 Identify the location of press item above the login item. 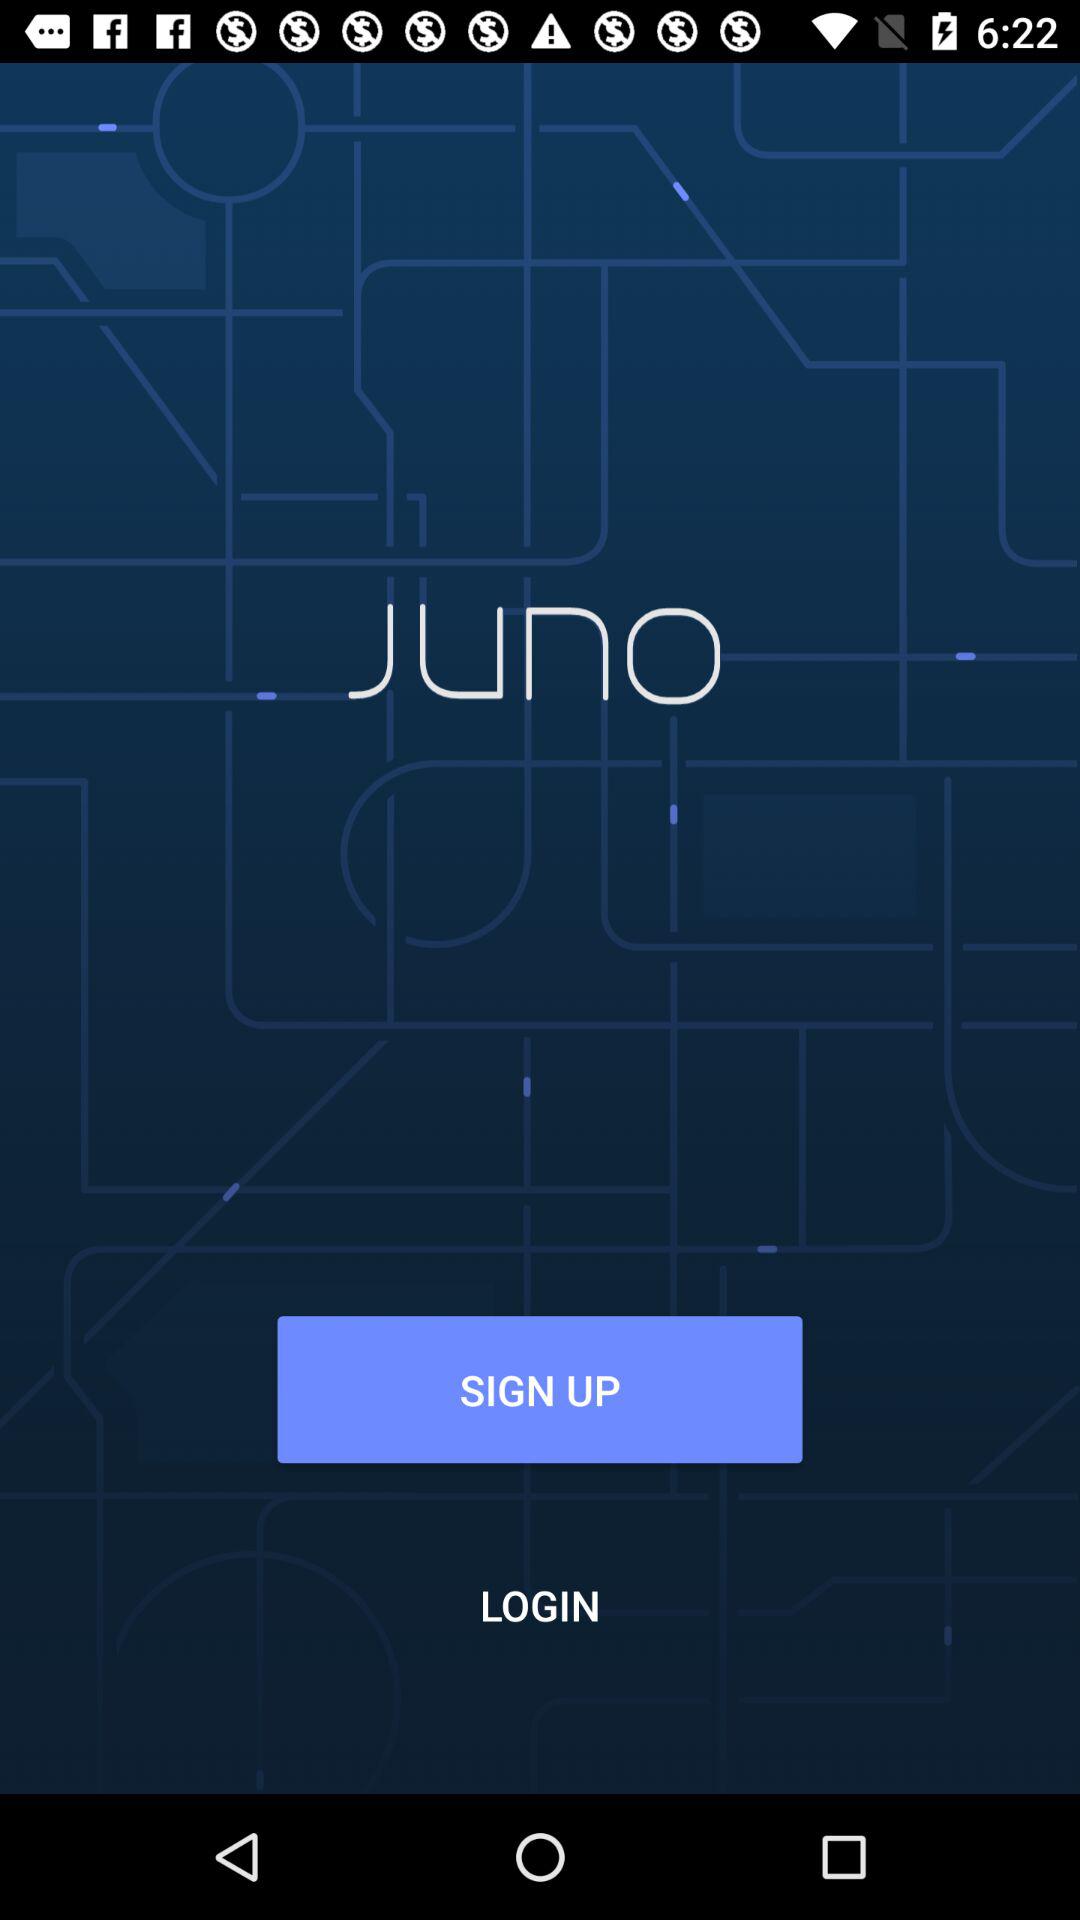
(539, 1389).